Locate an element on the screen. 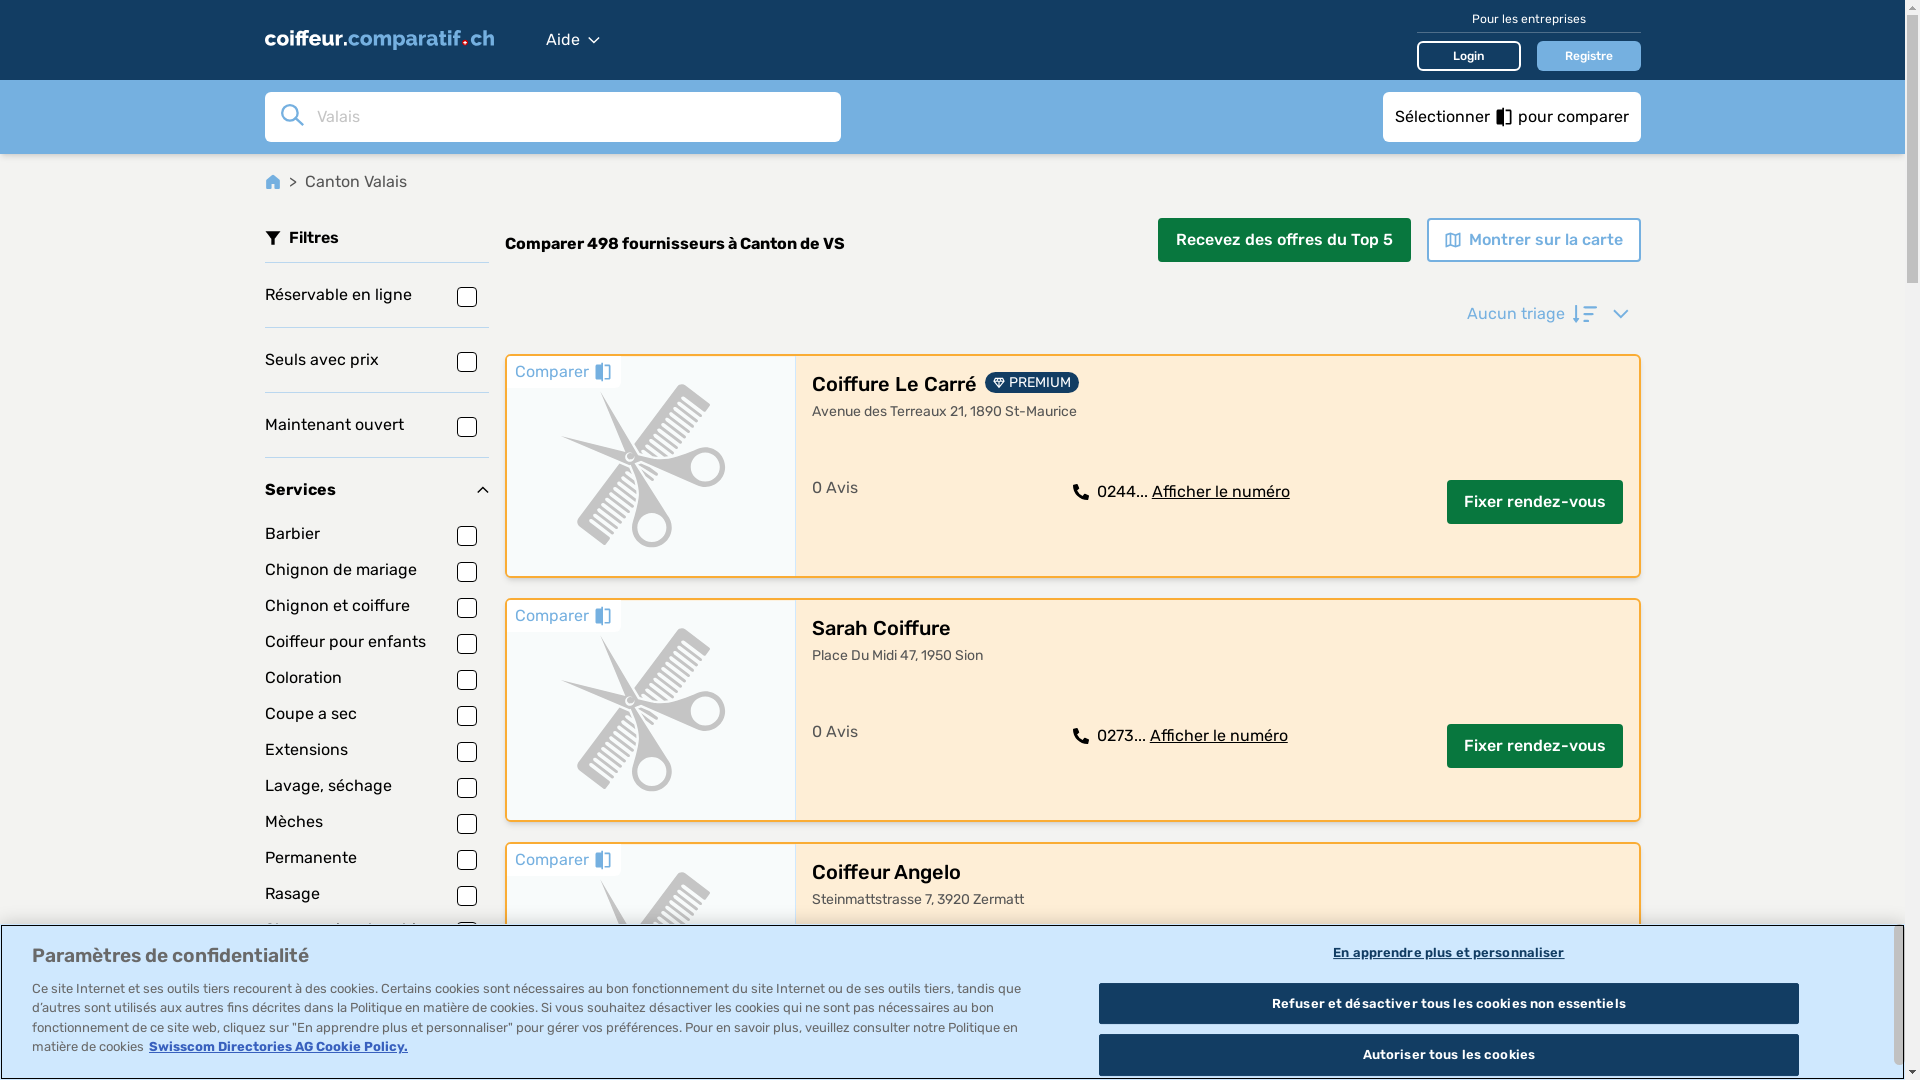 The width and height of the screenshot is (1920, 1080). Aucun triage is located at coordinates (1547, 314).